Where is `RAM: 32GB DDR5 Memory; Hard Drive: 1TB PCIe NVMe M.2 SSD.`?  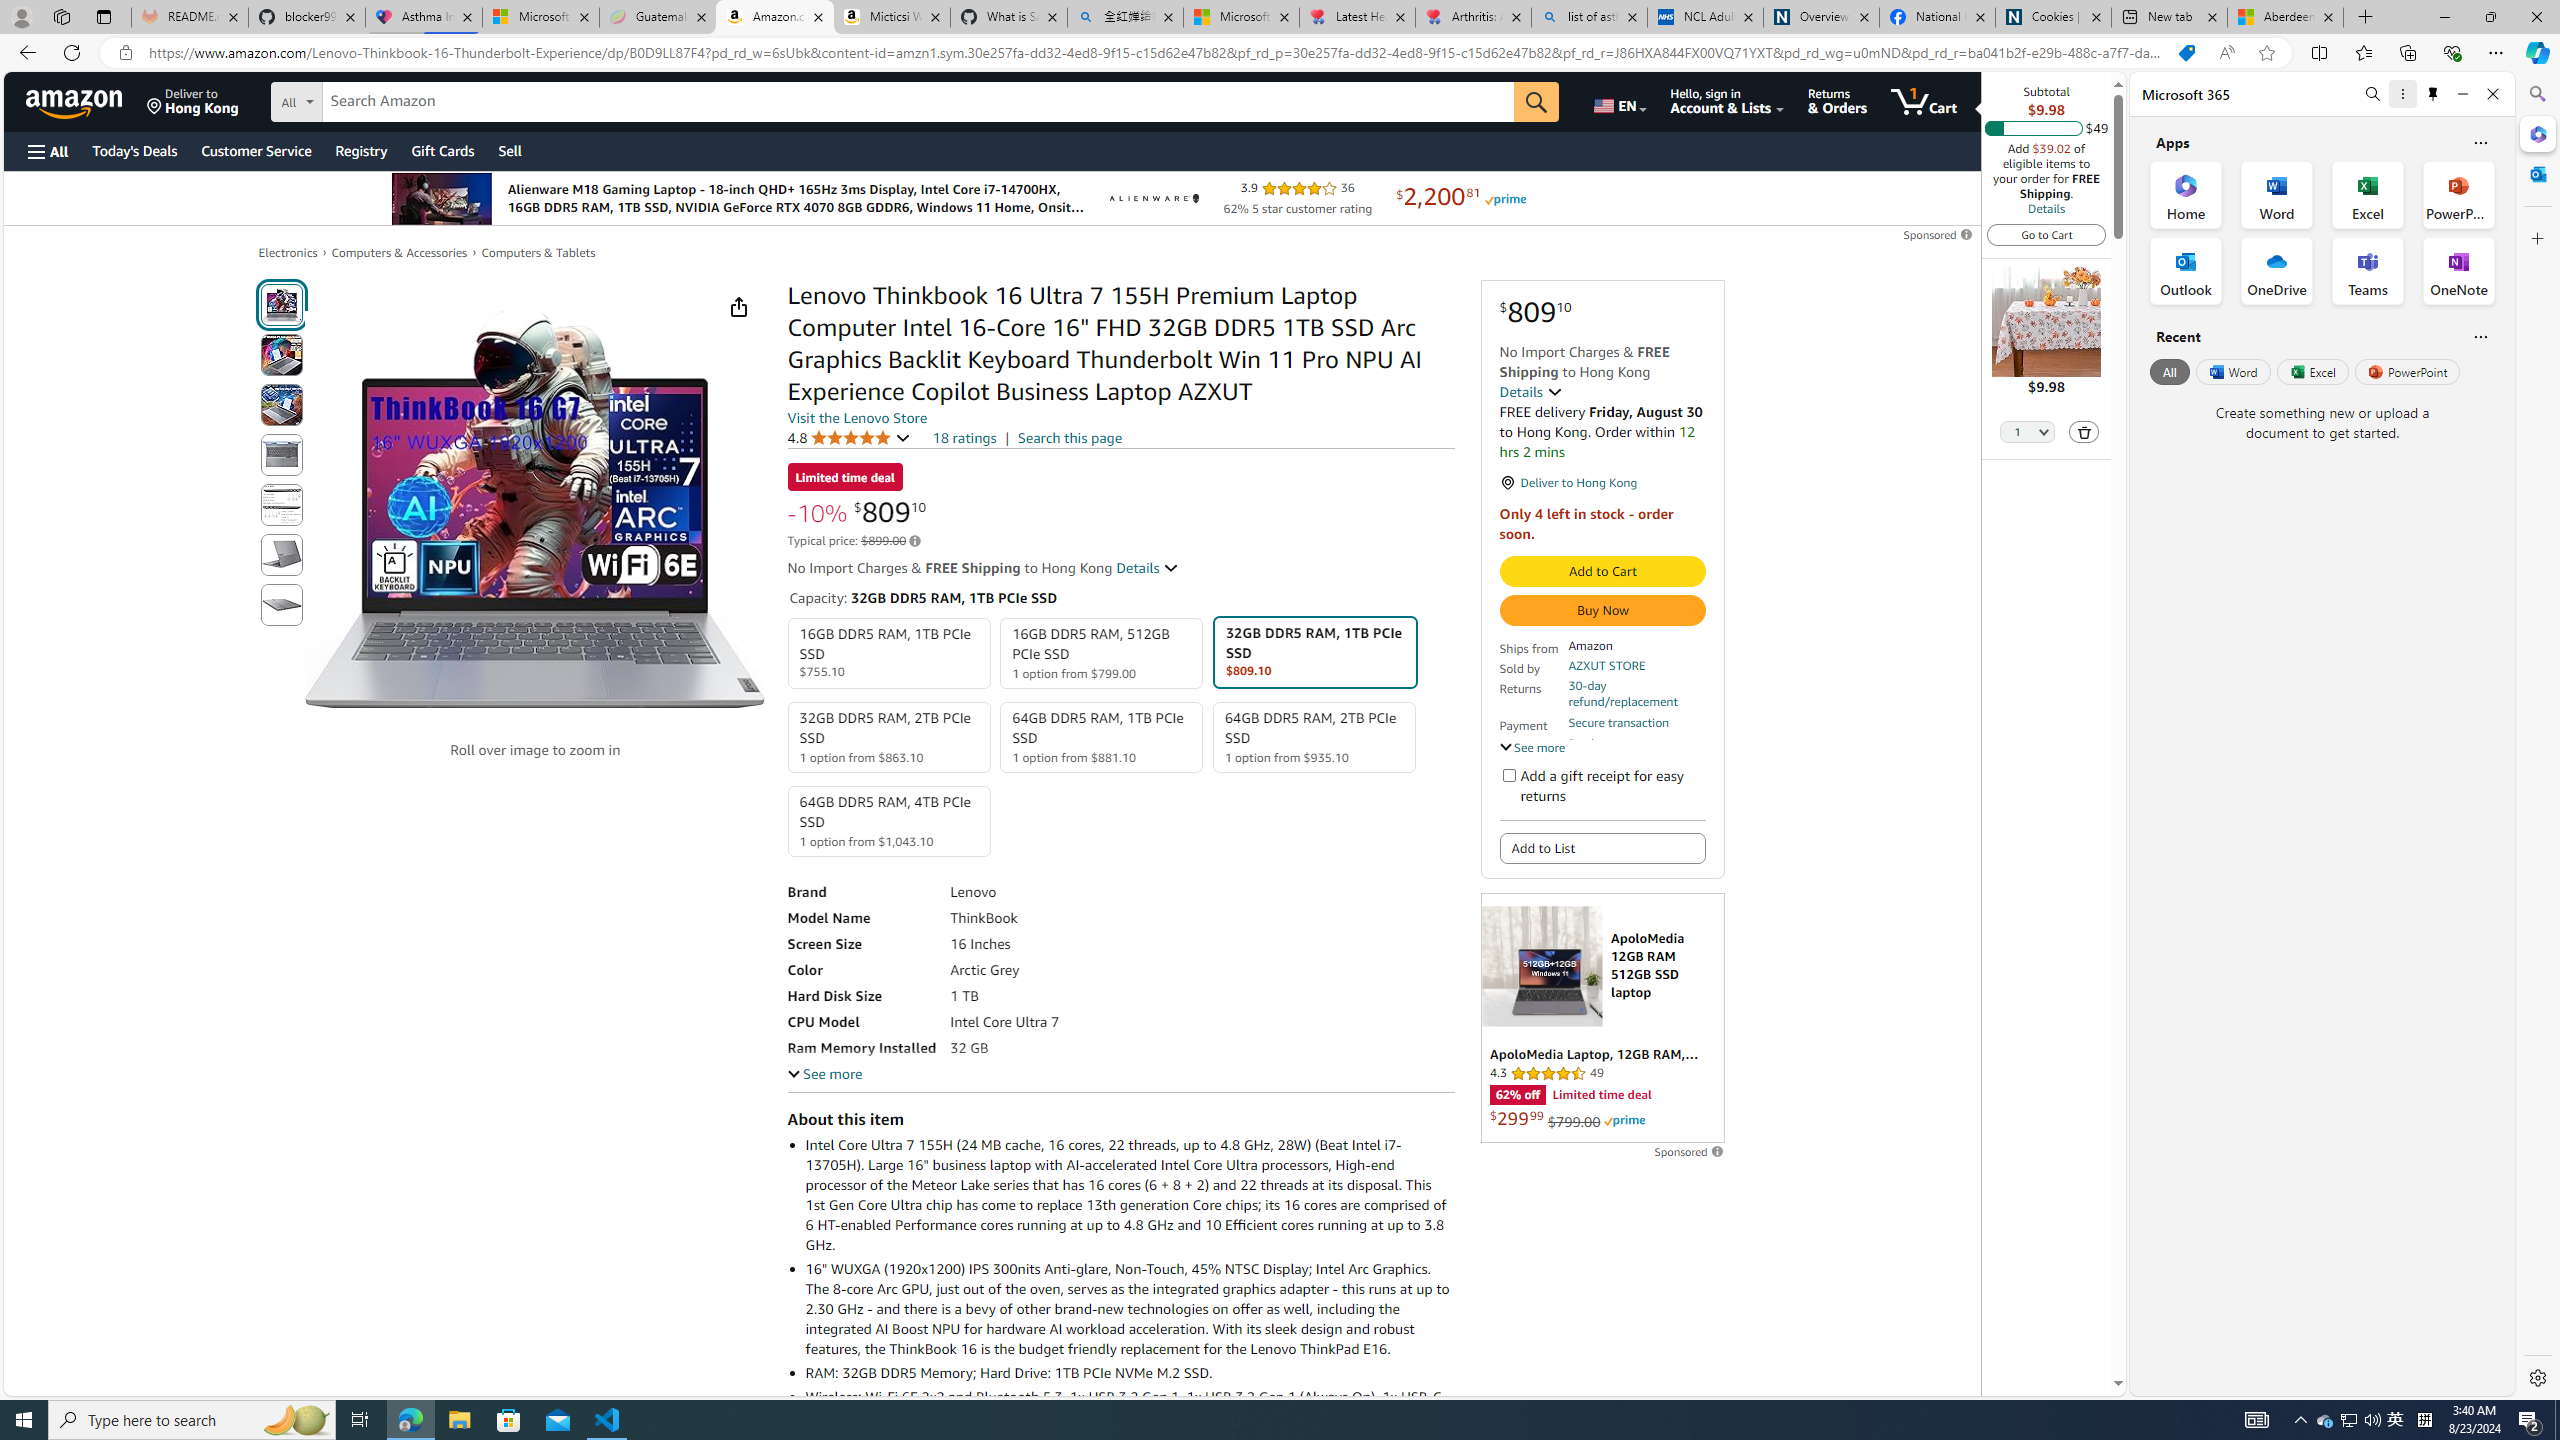 RAM: 32GB DDR5 Memory; Hard Drive: 1TB PCIe NVMe M.2 SSD. is located at coordinates (1128, 1372).